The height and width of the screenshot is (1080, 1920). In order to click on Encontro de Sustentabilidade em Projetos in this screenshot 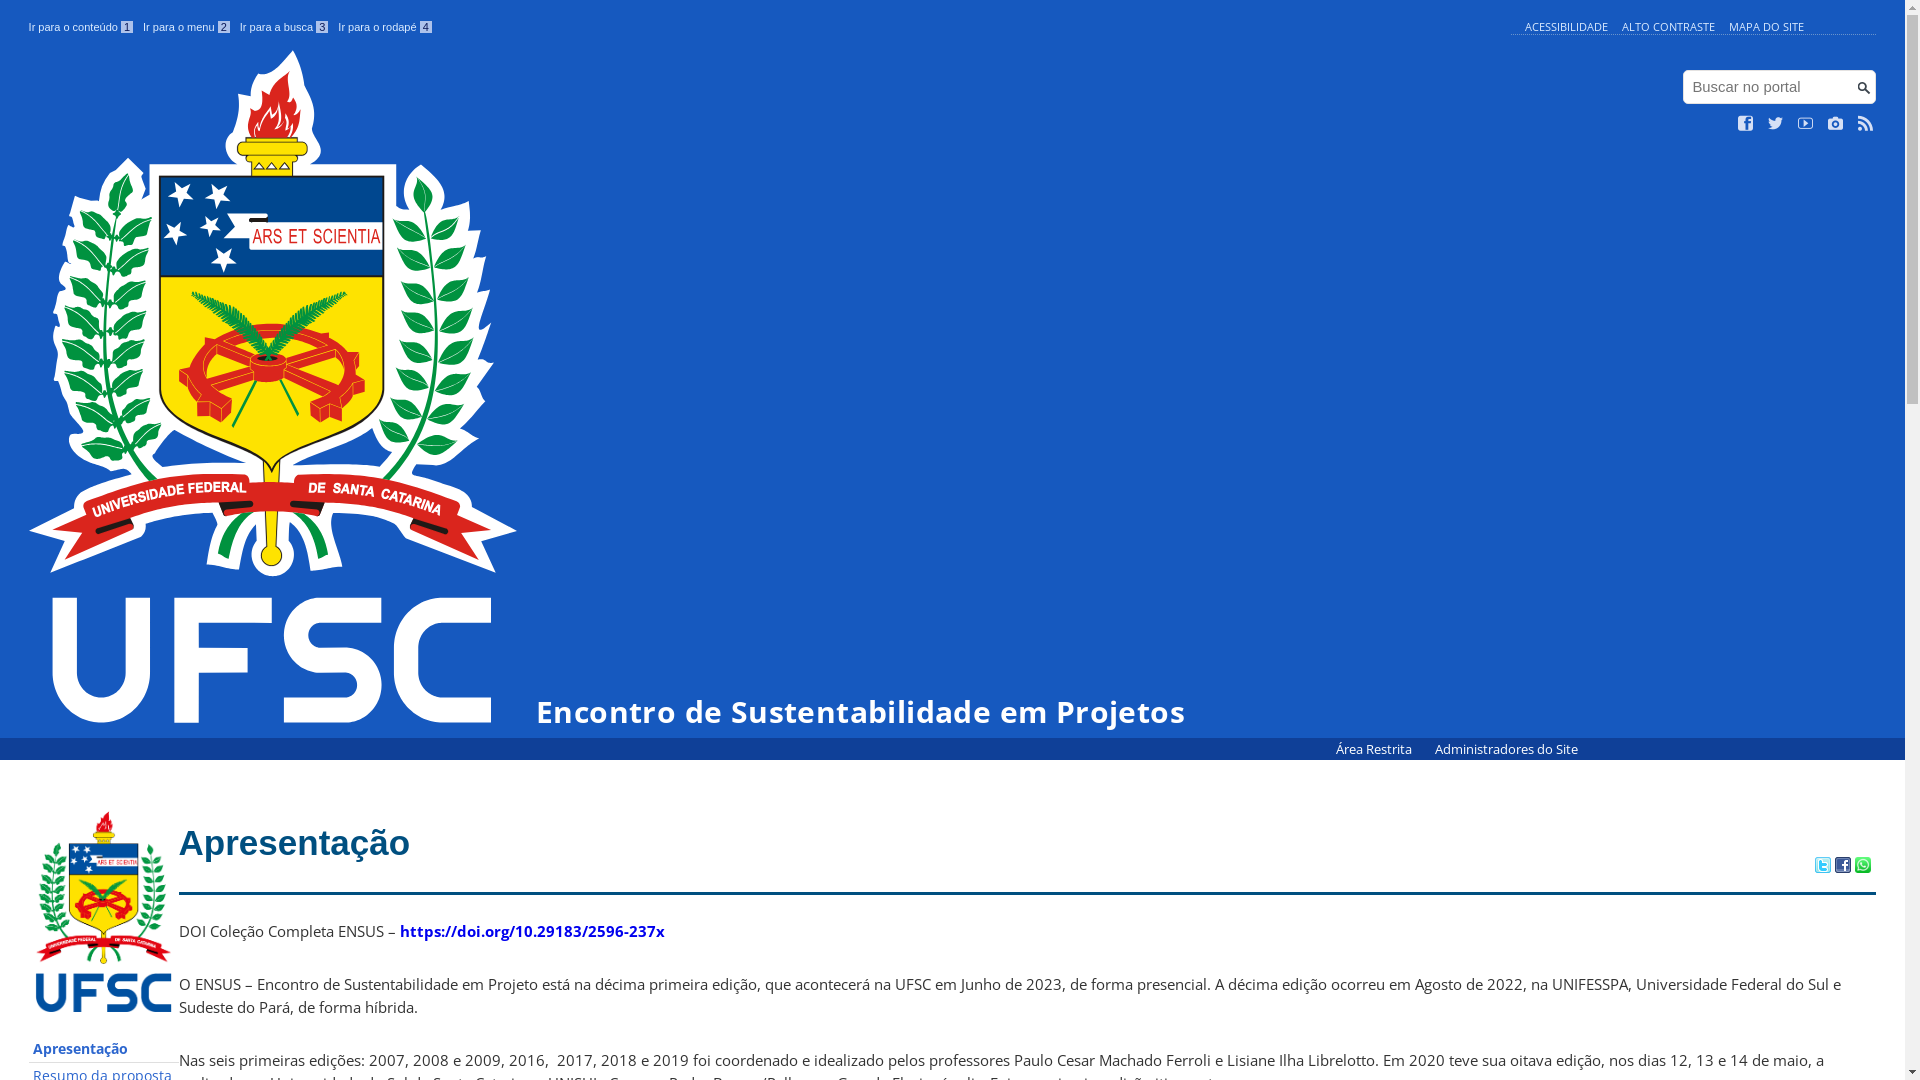, I will do `click(607, 389)`.